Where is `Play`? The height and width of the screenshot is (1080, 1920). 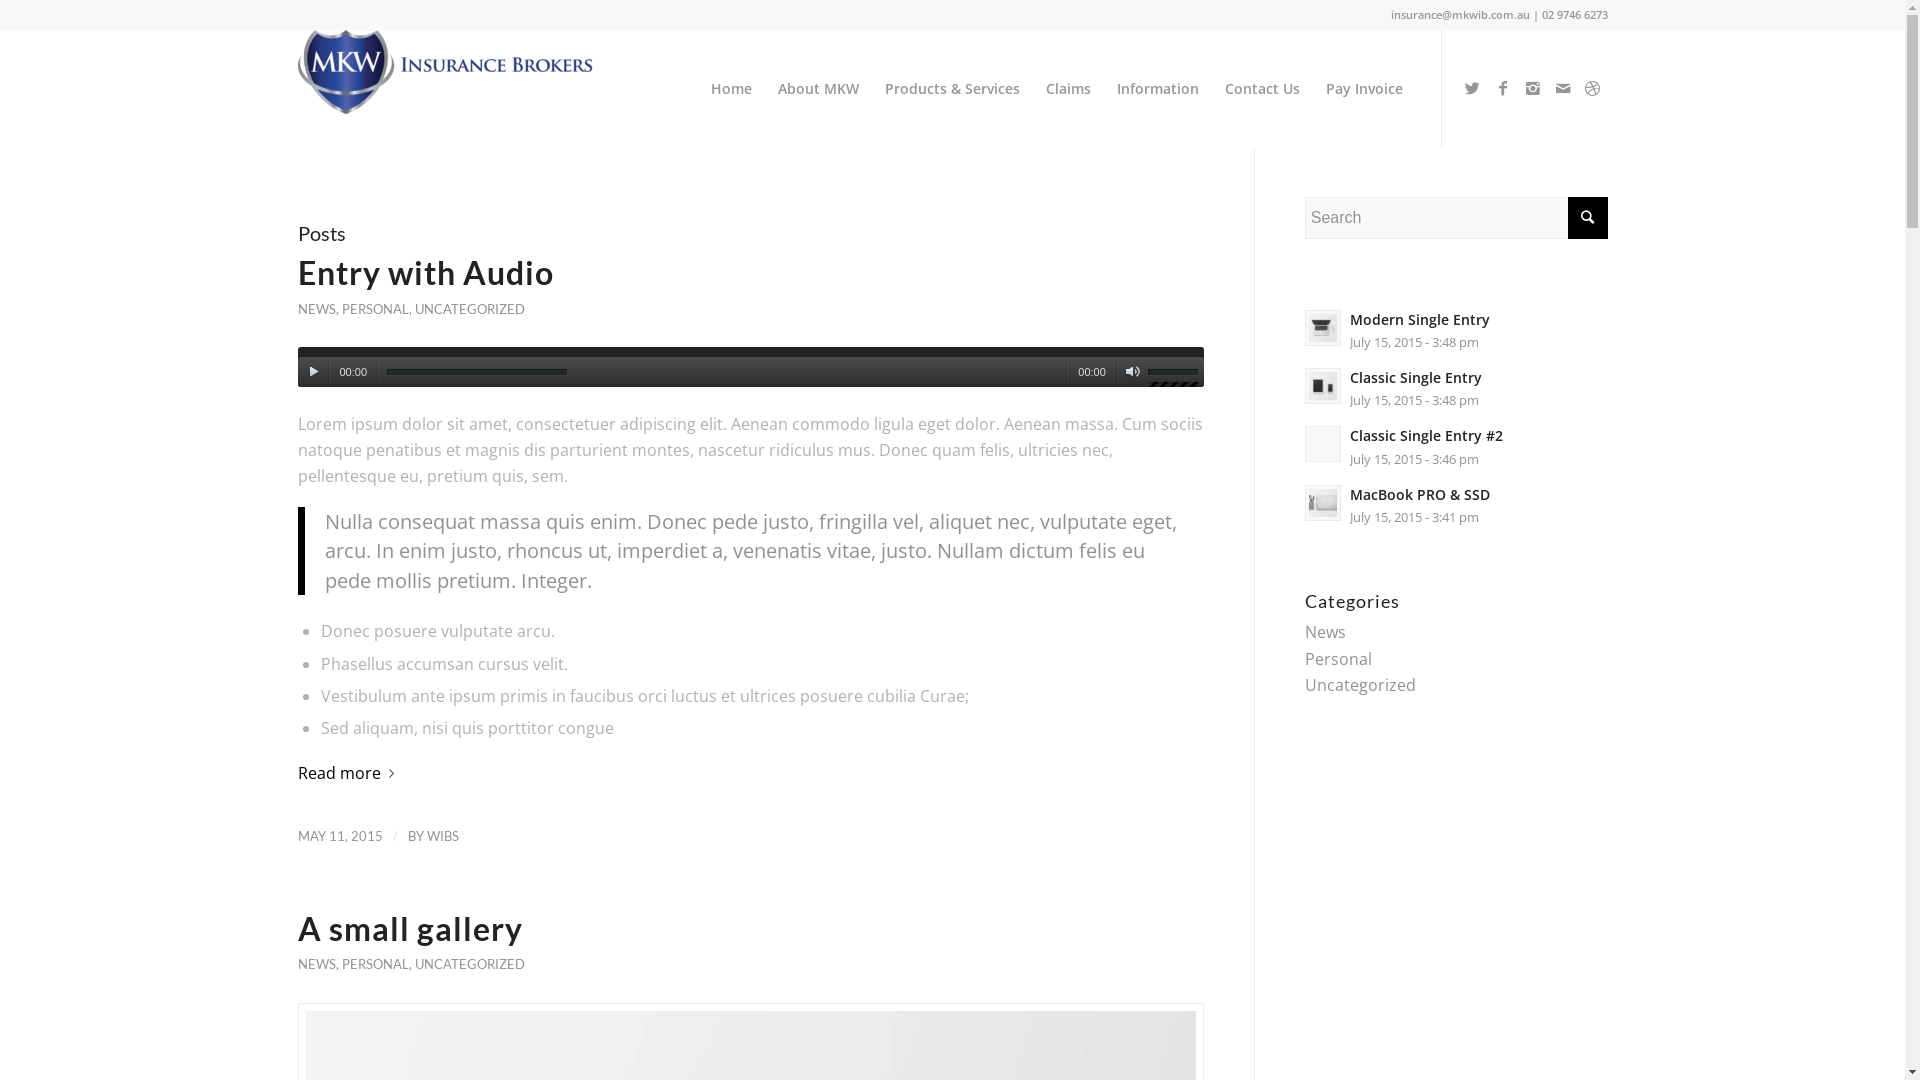
Play is located at coordinates (314, 372).